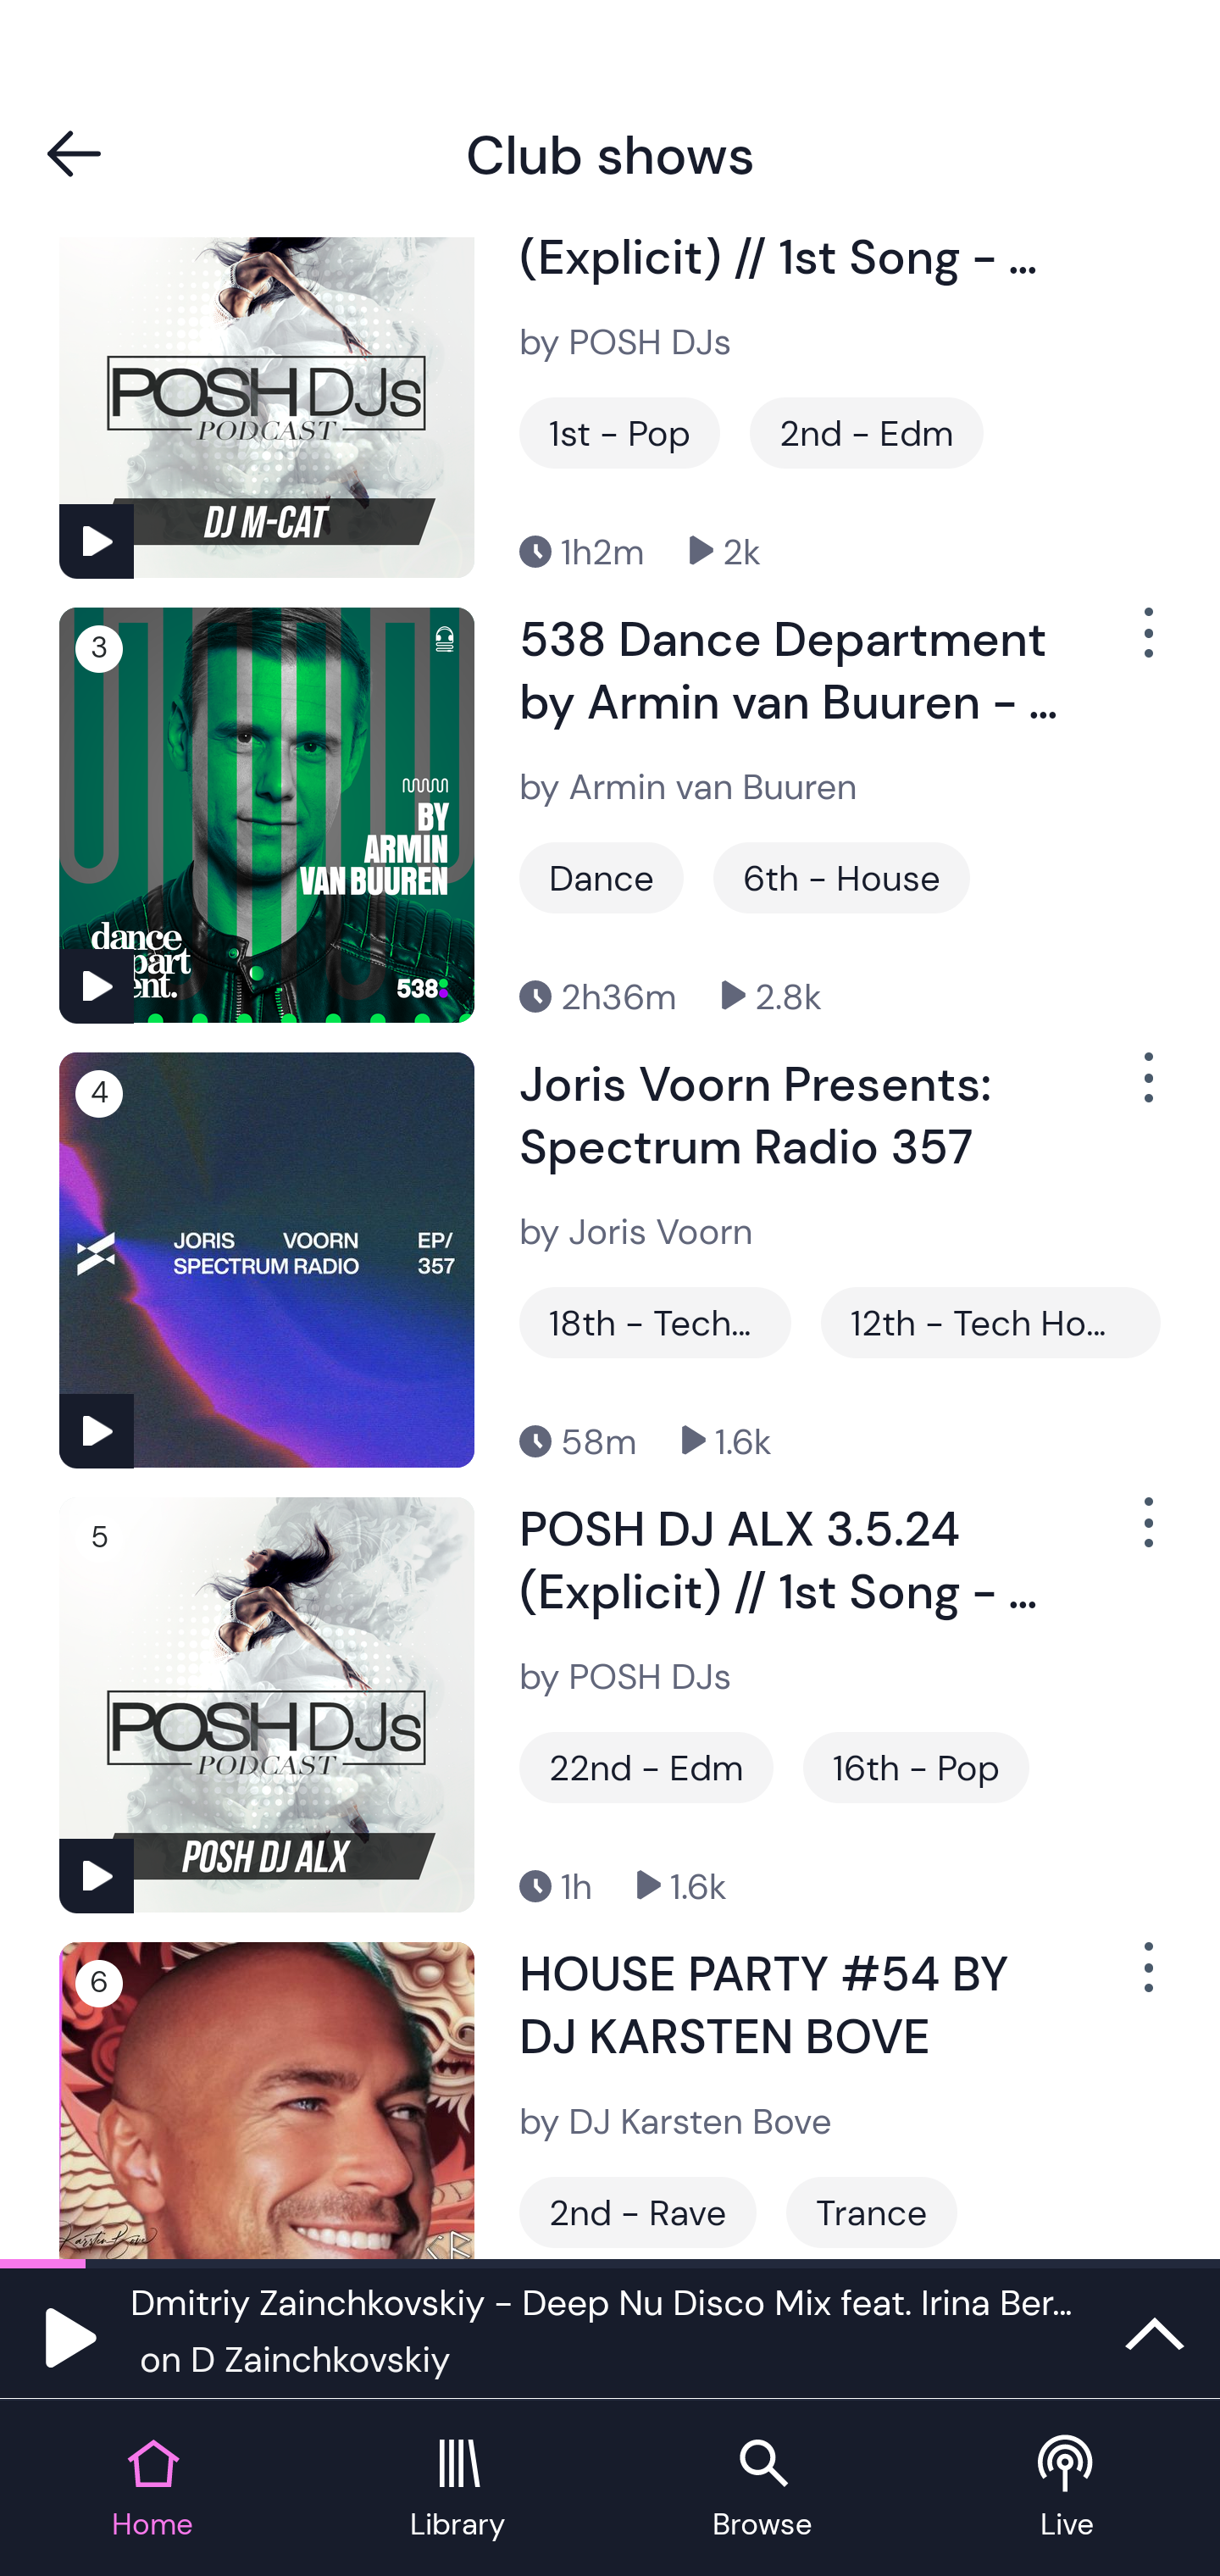 The height and width of the screenshot is (2576, 1220). What do you see at coordinates (871, 2212) in the screenshot?
I see `Trance` at bounding box center [871, 2212].